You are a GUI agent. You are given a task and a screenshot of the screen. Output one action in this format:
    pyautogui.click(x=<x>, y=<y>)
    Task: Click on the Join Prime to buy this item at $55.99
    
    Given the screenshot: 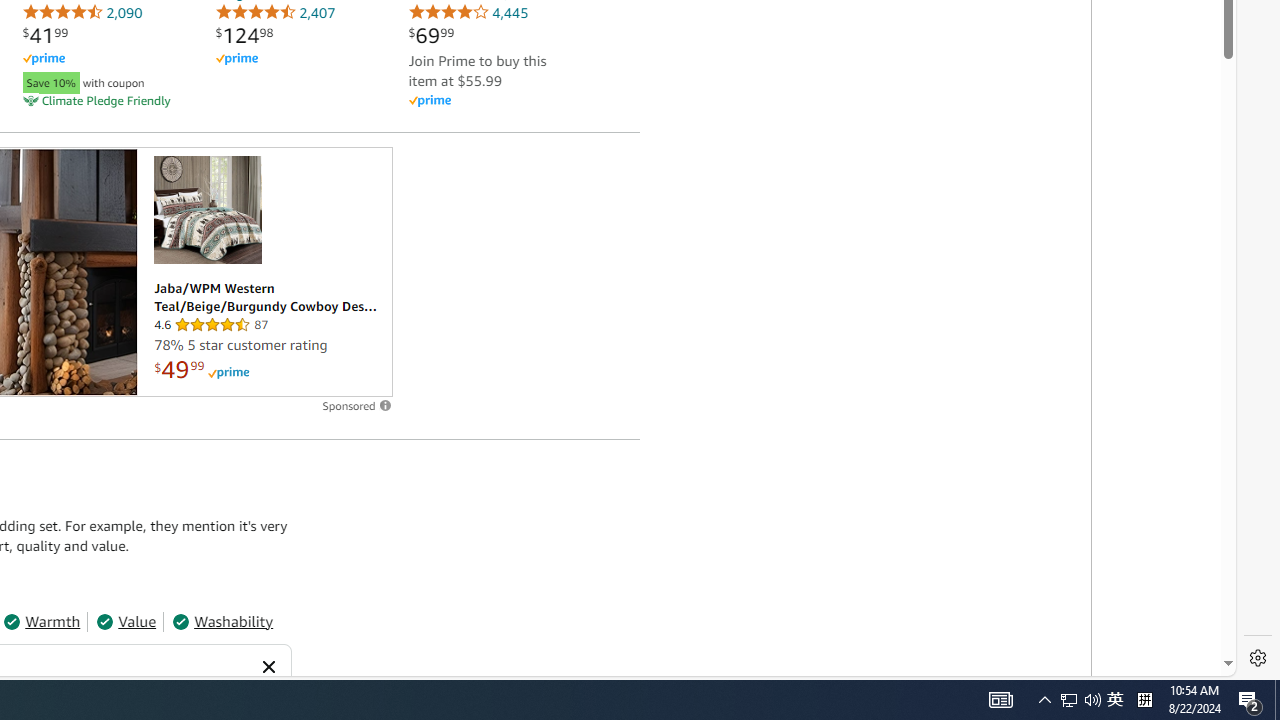 What is the action you would take?
    pyautogui.click(x=477, y=70)
    